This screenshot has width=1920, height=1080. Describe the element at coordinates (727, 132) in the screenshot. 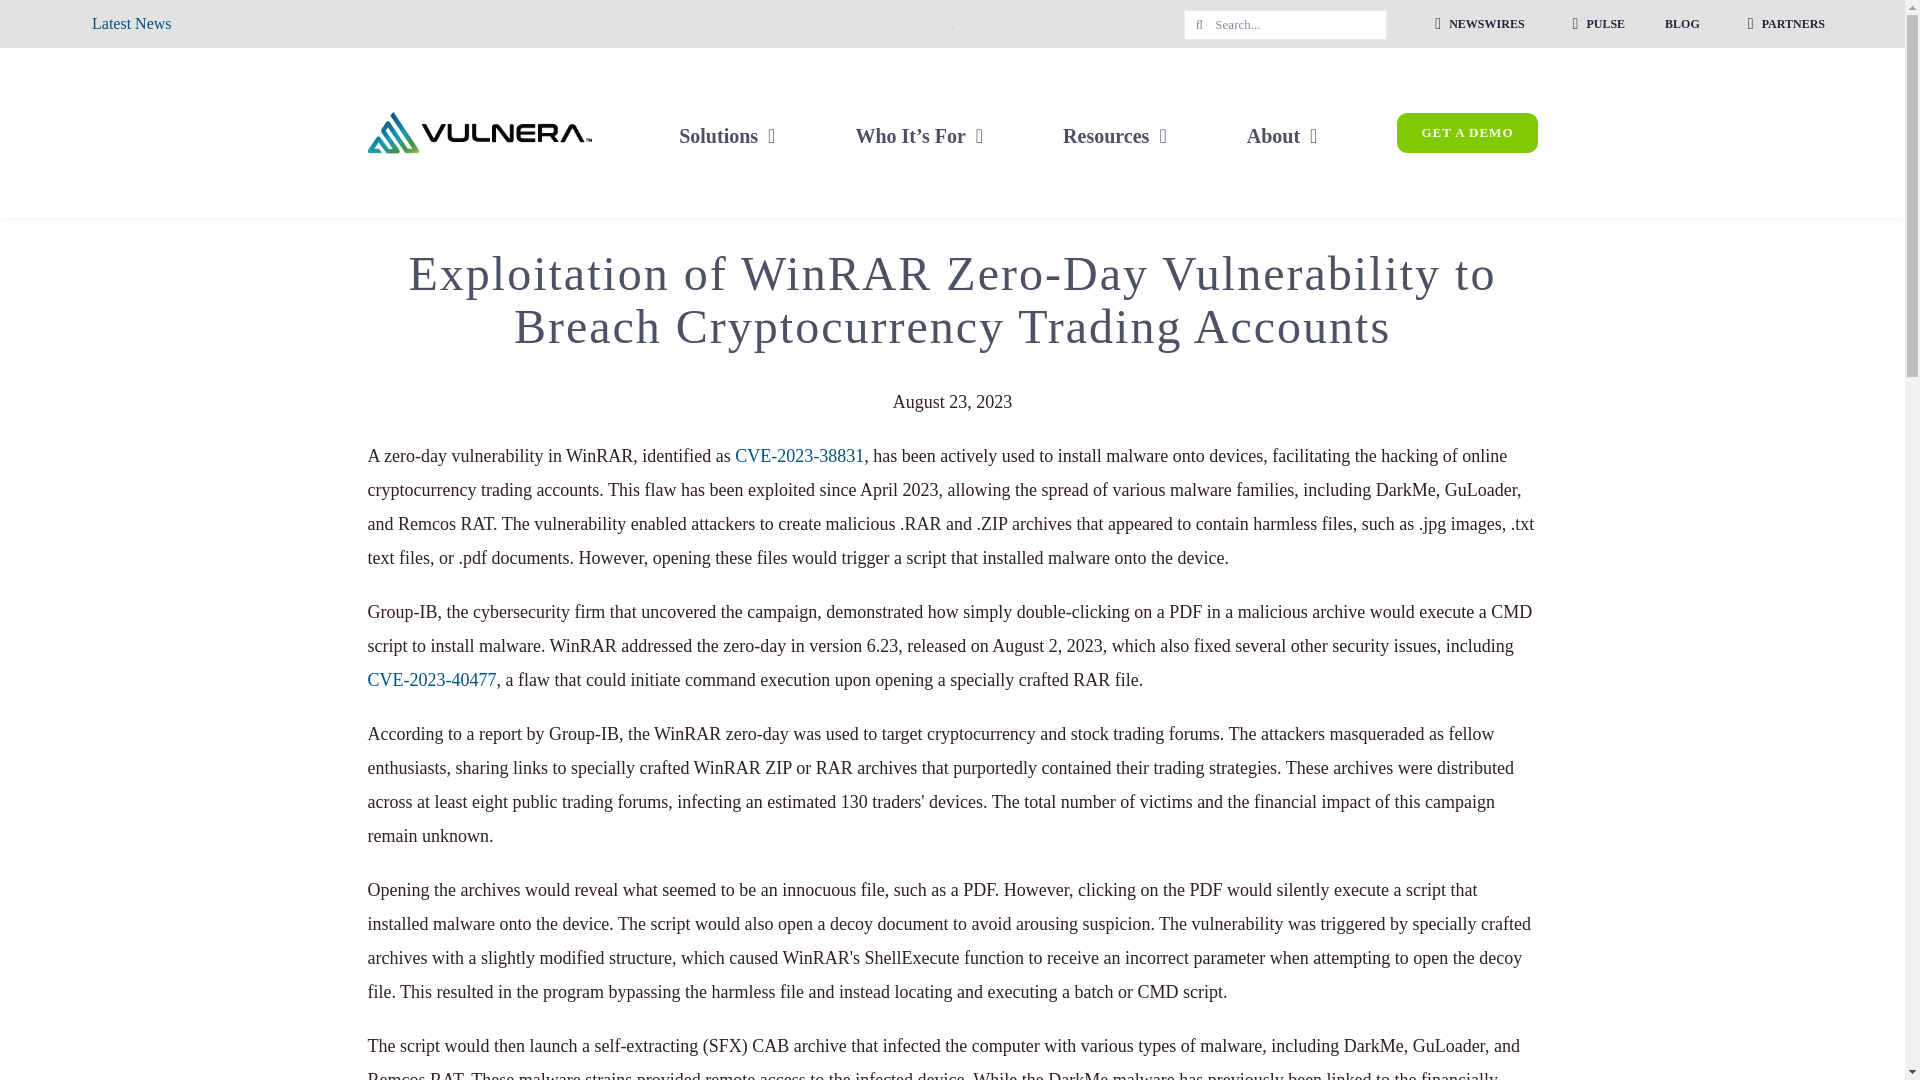

I see `Solutions` at that location.